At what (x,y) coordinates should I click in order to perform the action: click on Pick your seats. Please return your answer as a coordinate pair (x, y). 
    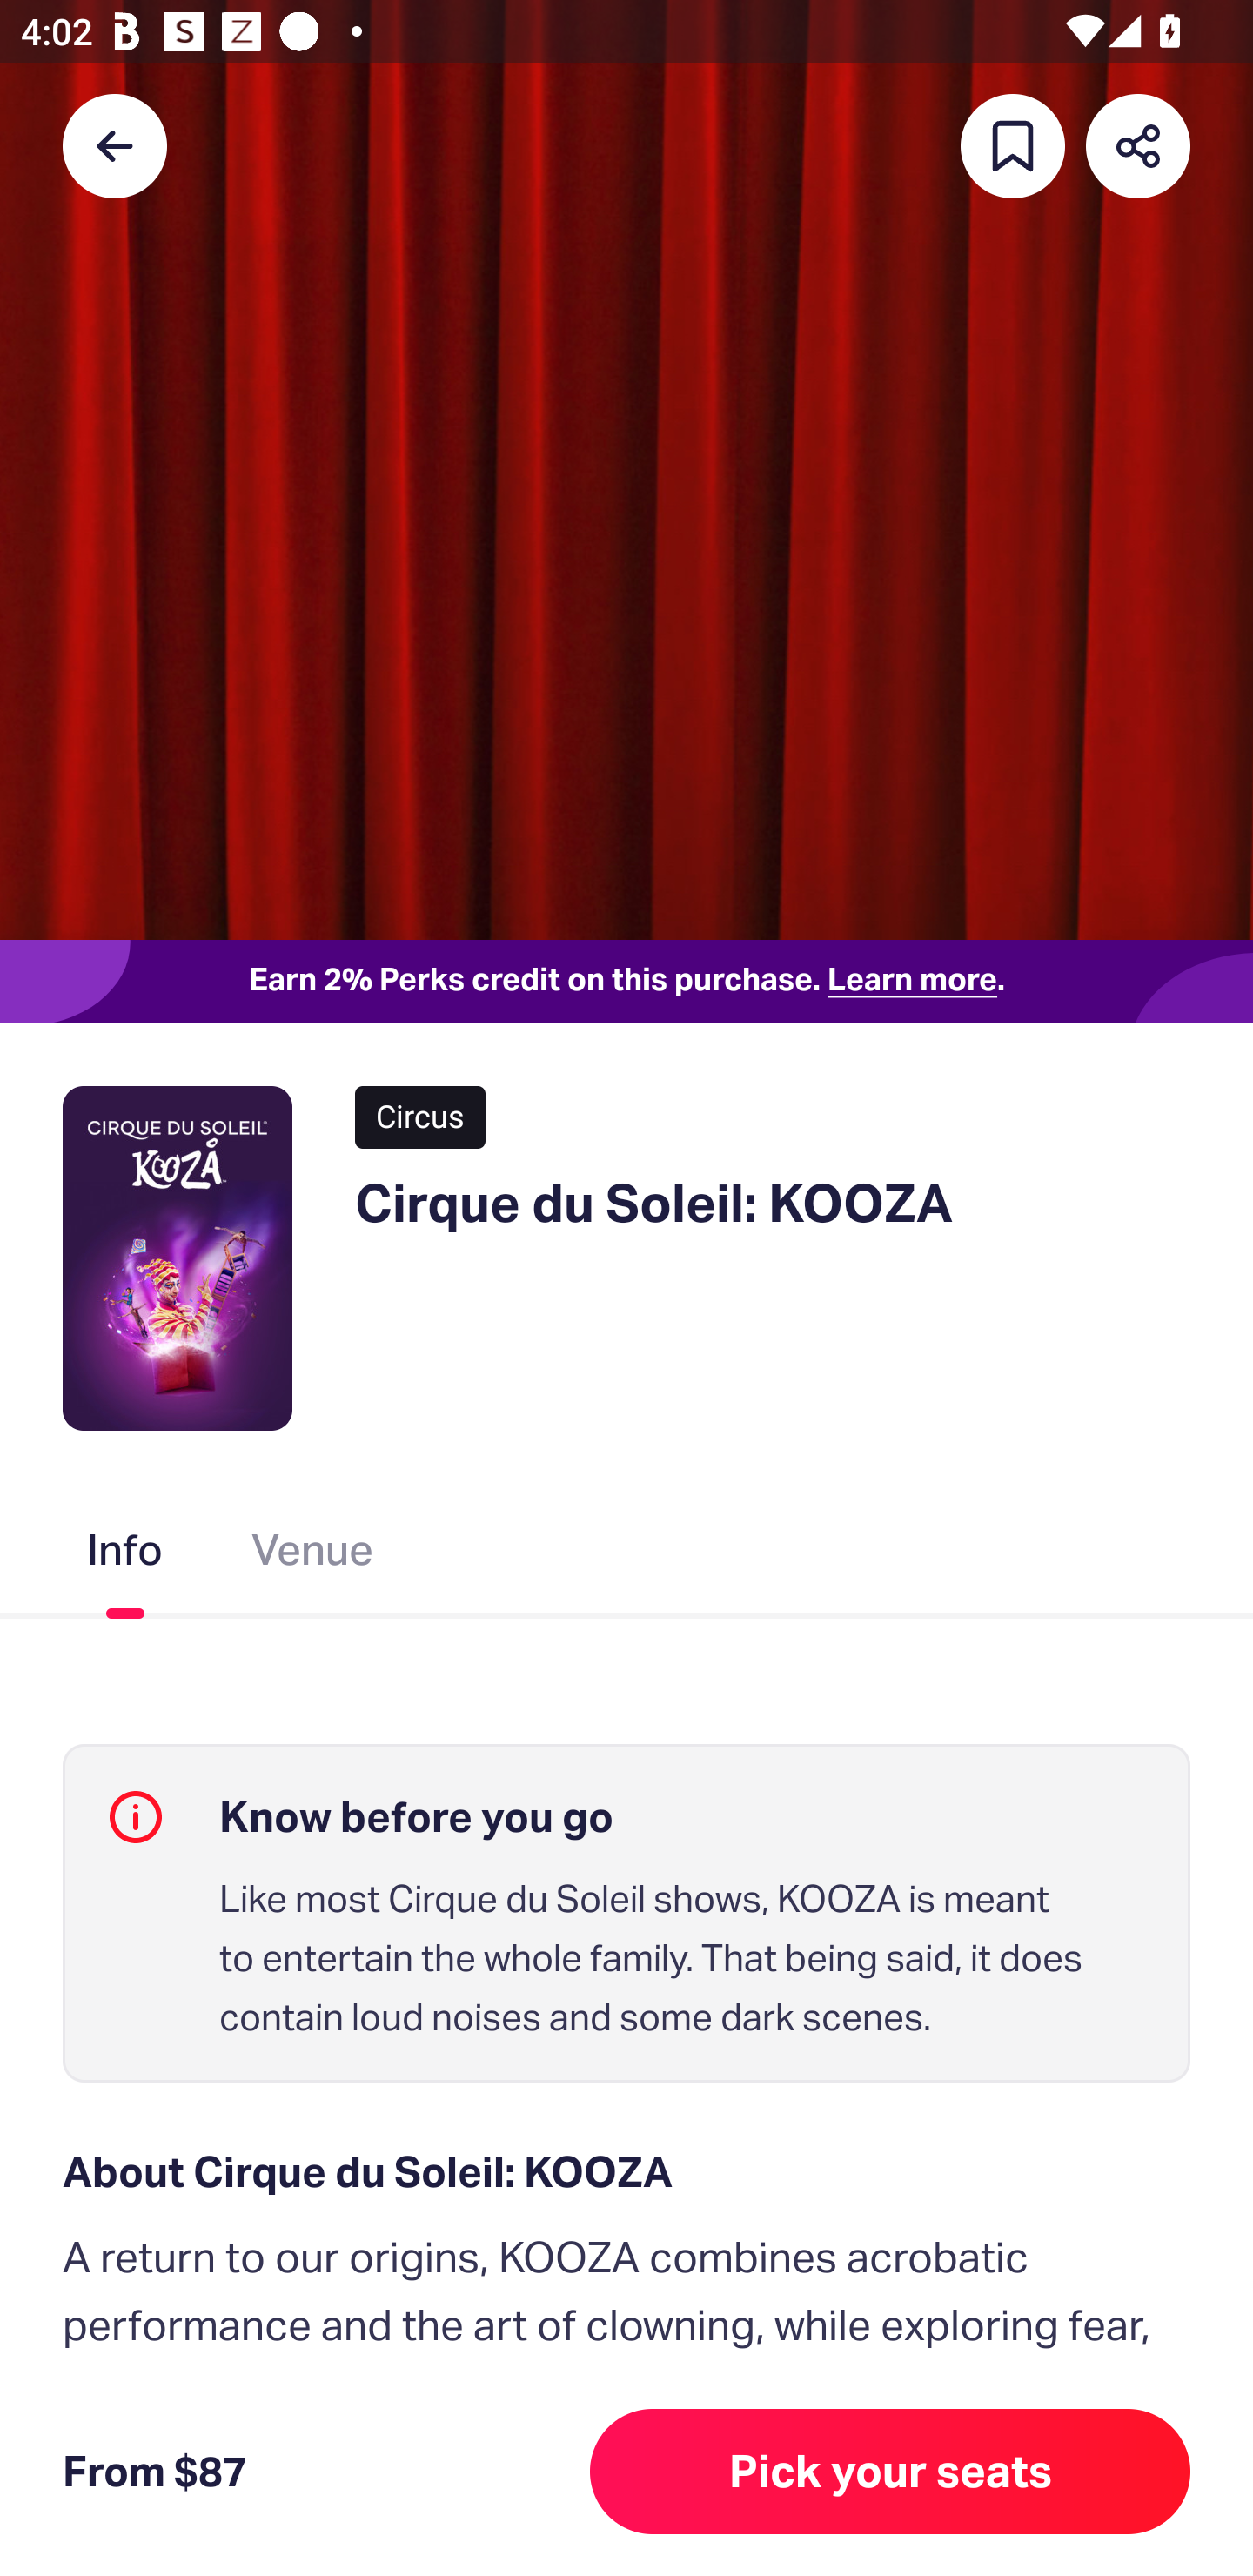
    Looking at the image, I should click on (890, 2472).